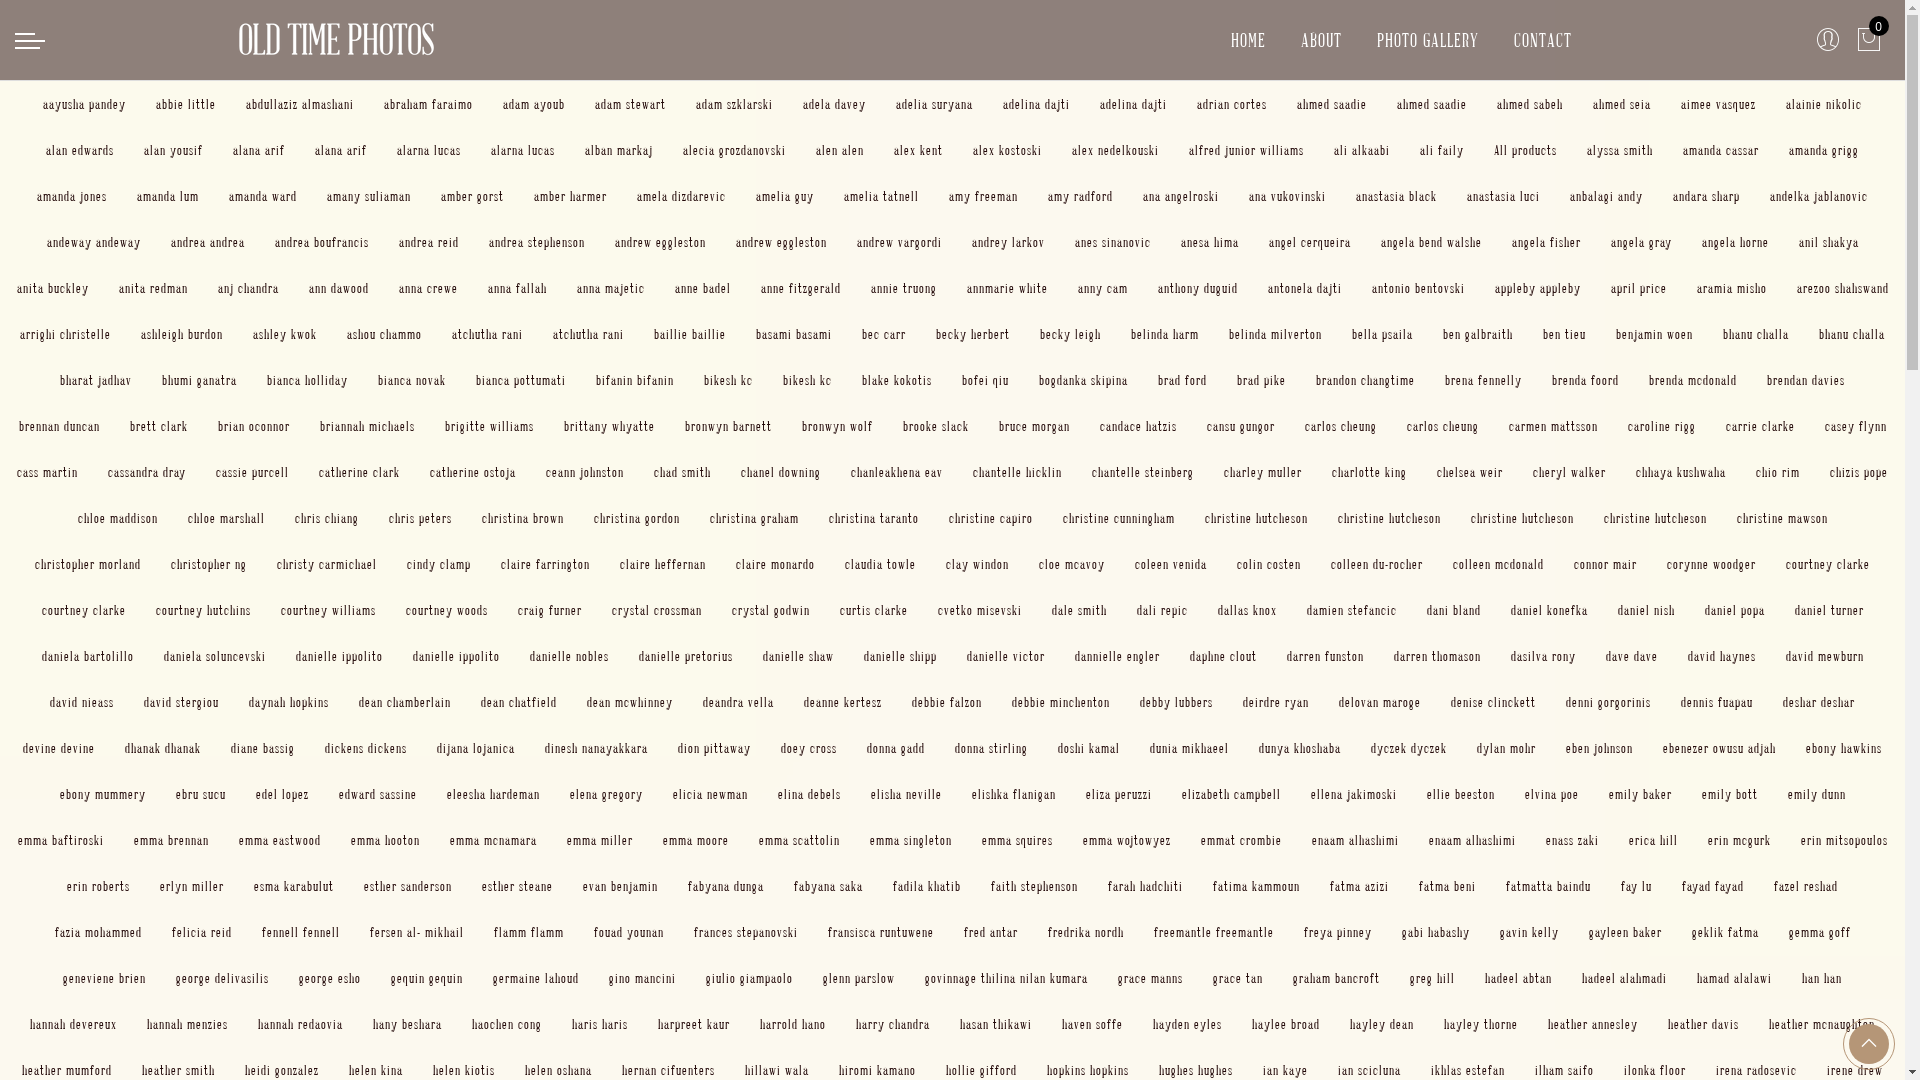 The height and width of the screenshot is (1080, 1920). I want to click on dallas knox, so click(1248, 610).